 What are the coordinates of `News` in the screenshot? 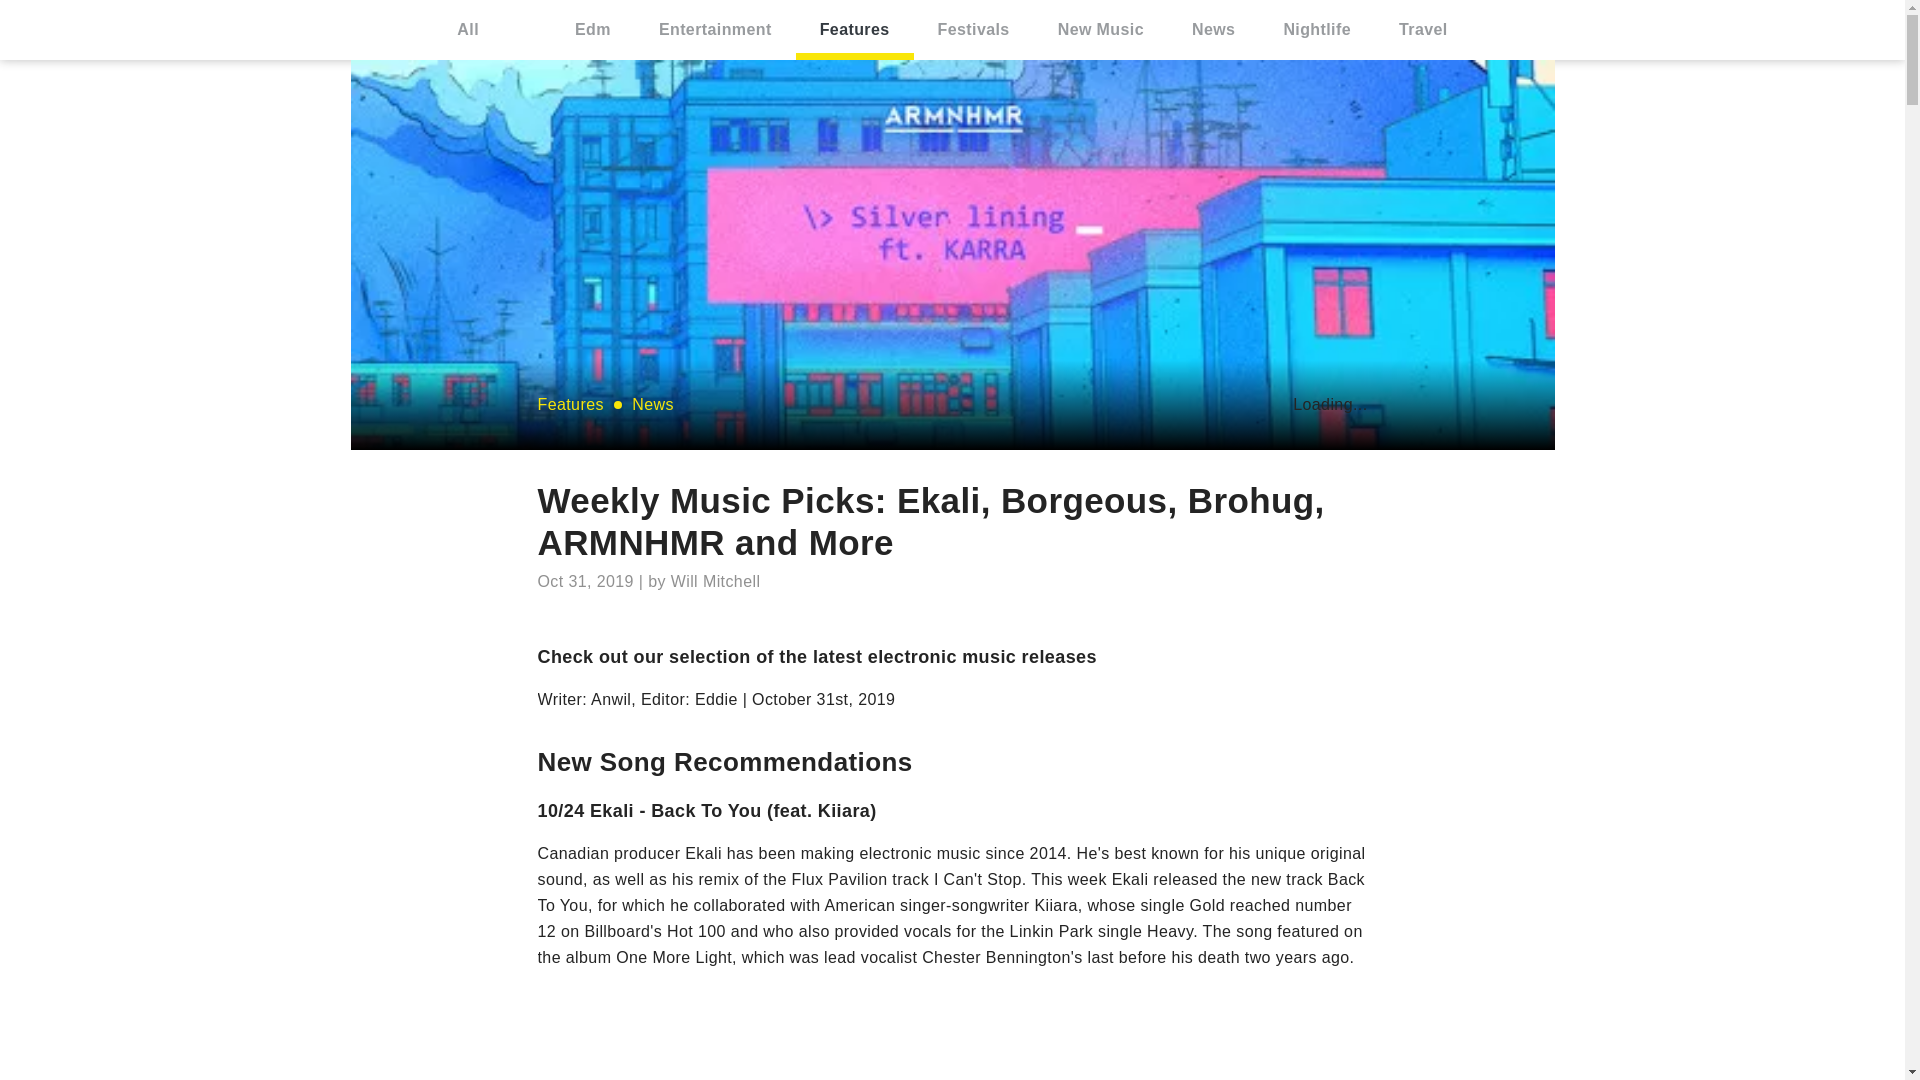 It's located at (652, 404).